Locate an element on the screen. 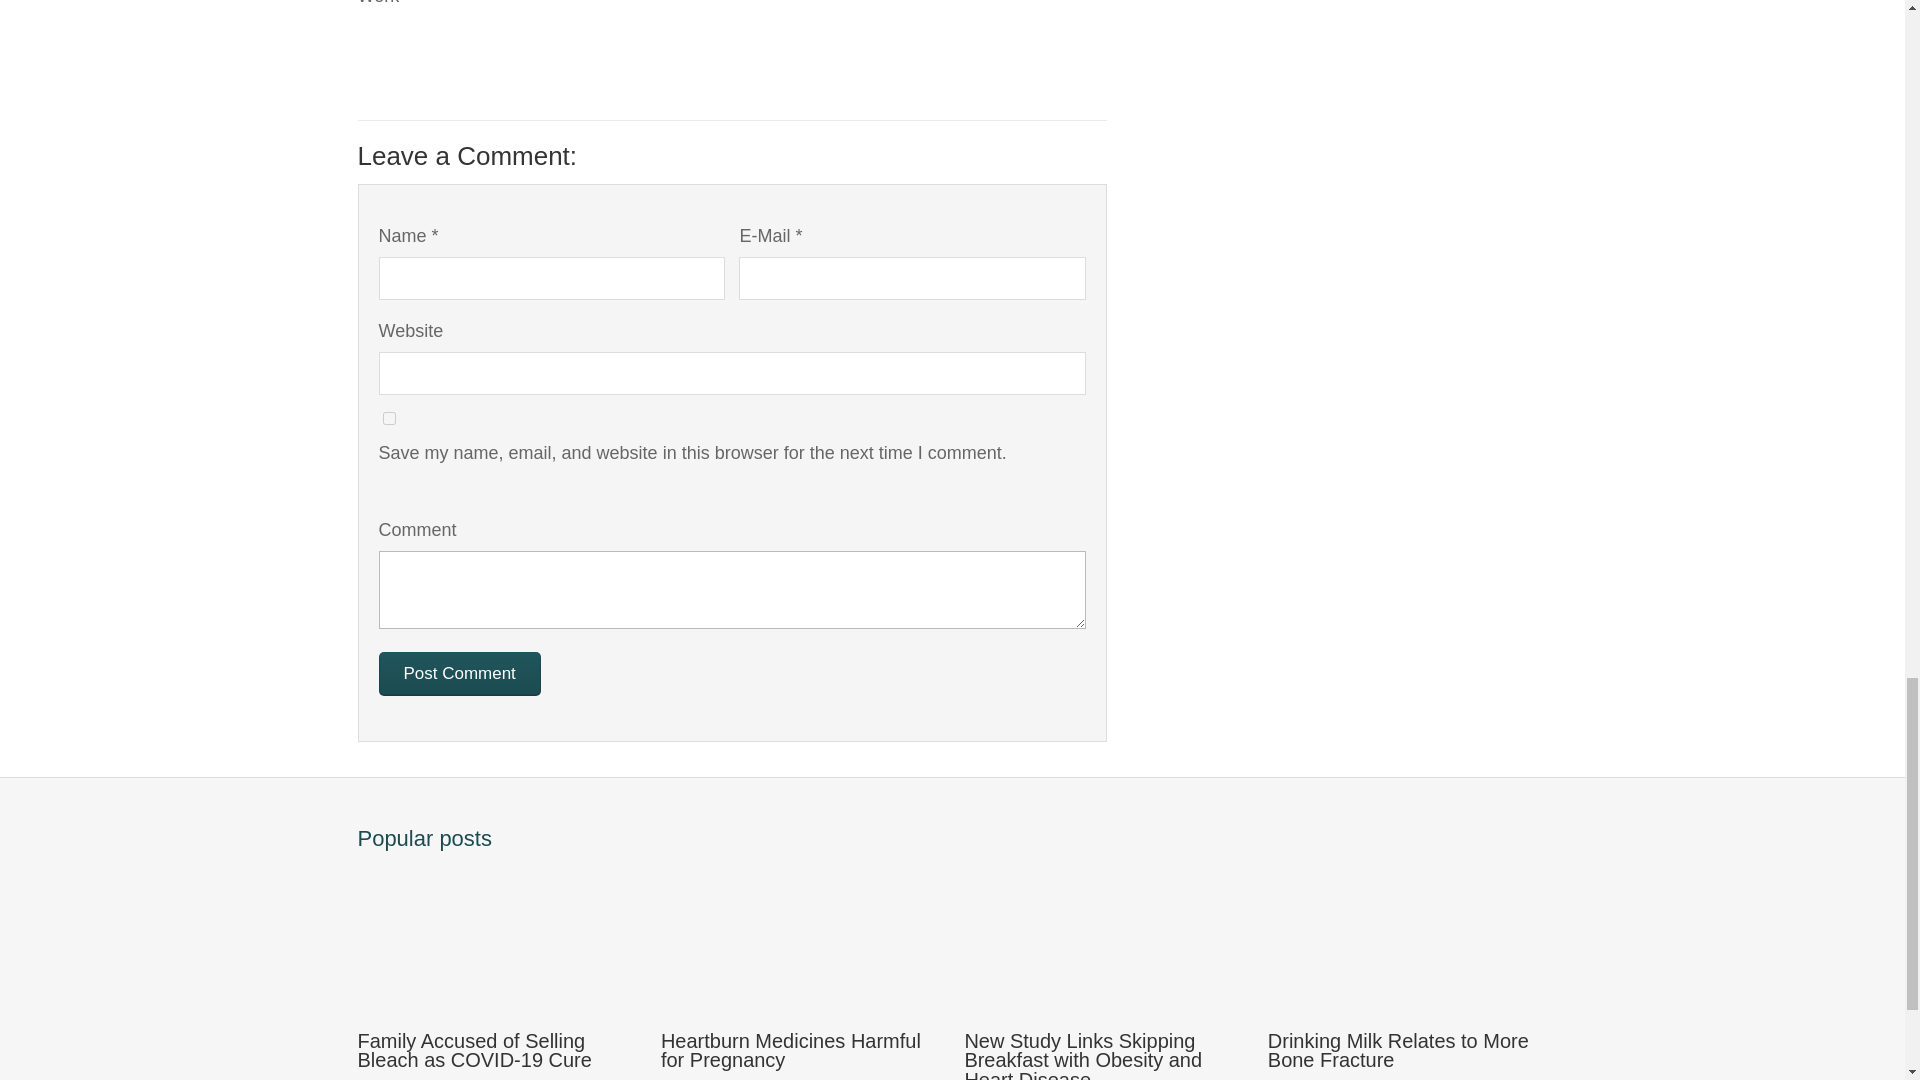 The image size is (1920, 1080). Post Comment is located at coordinates (458, 674).